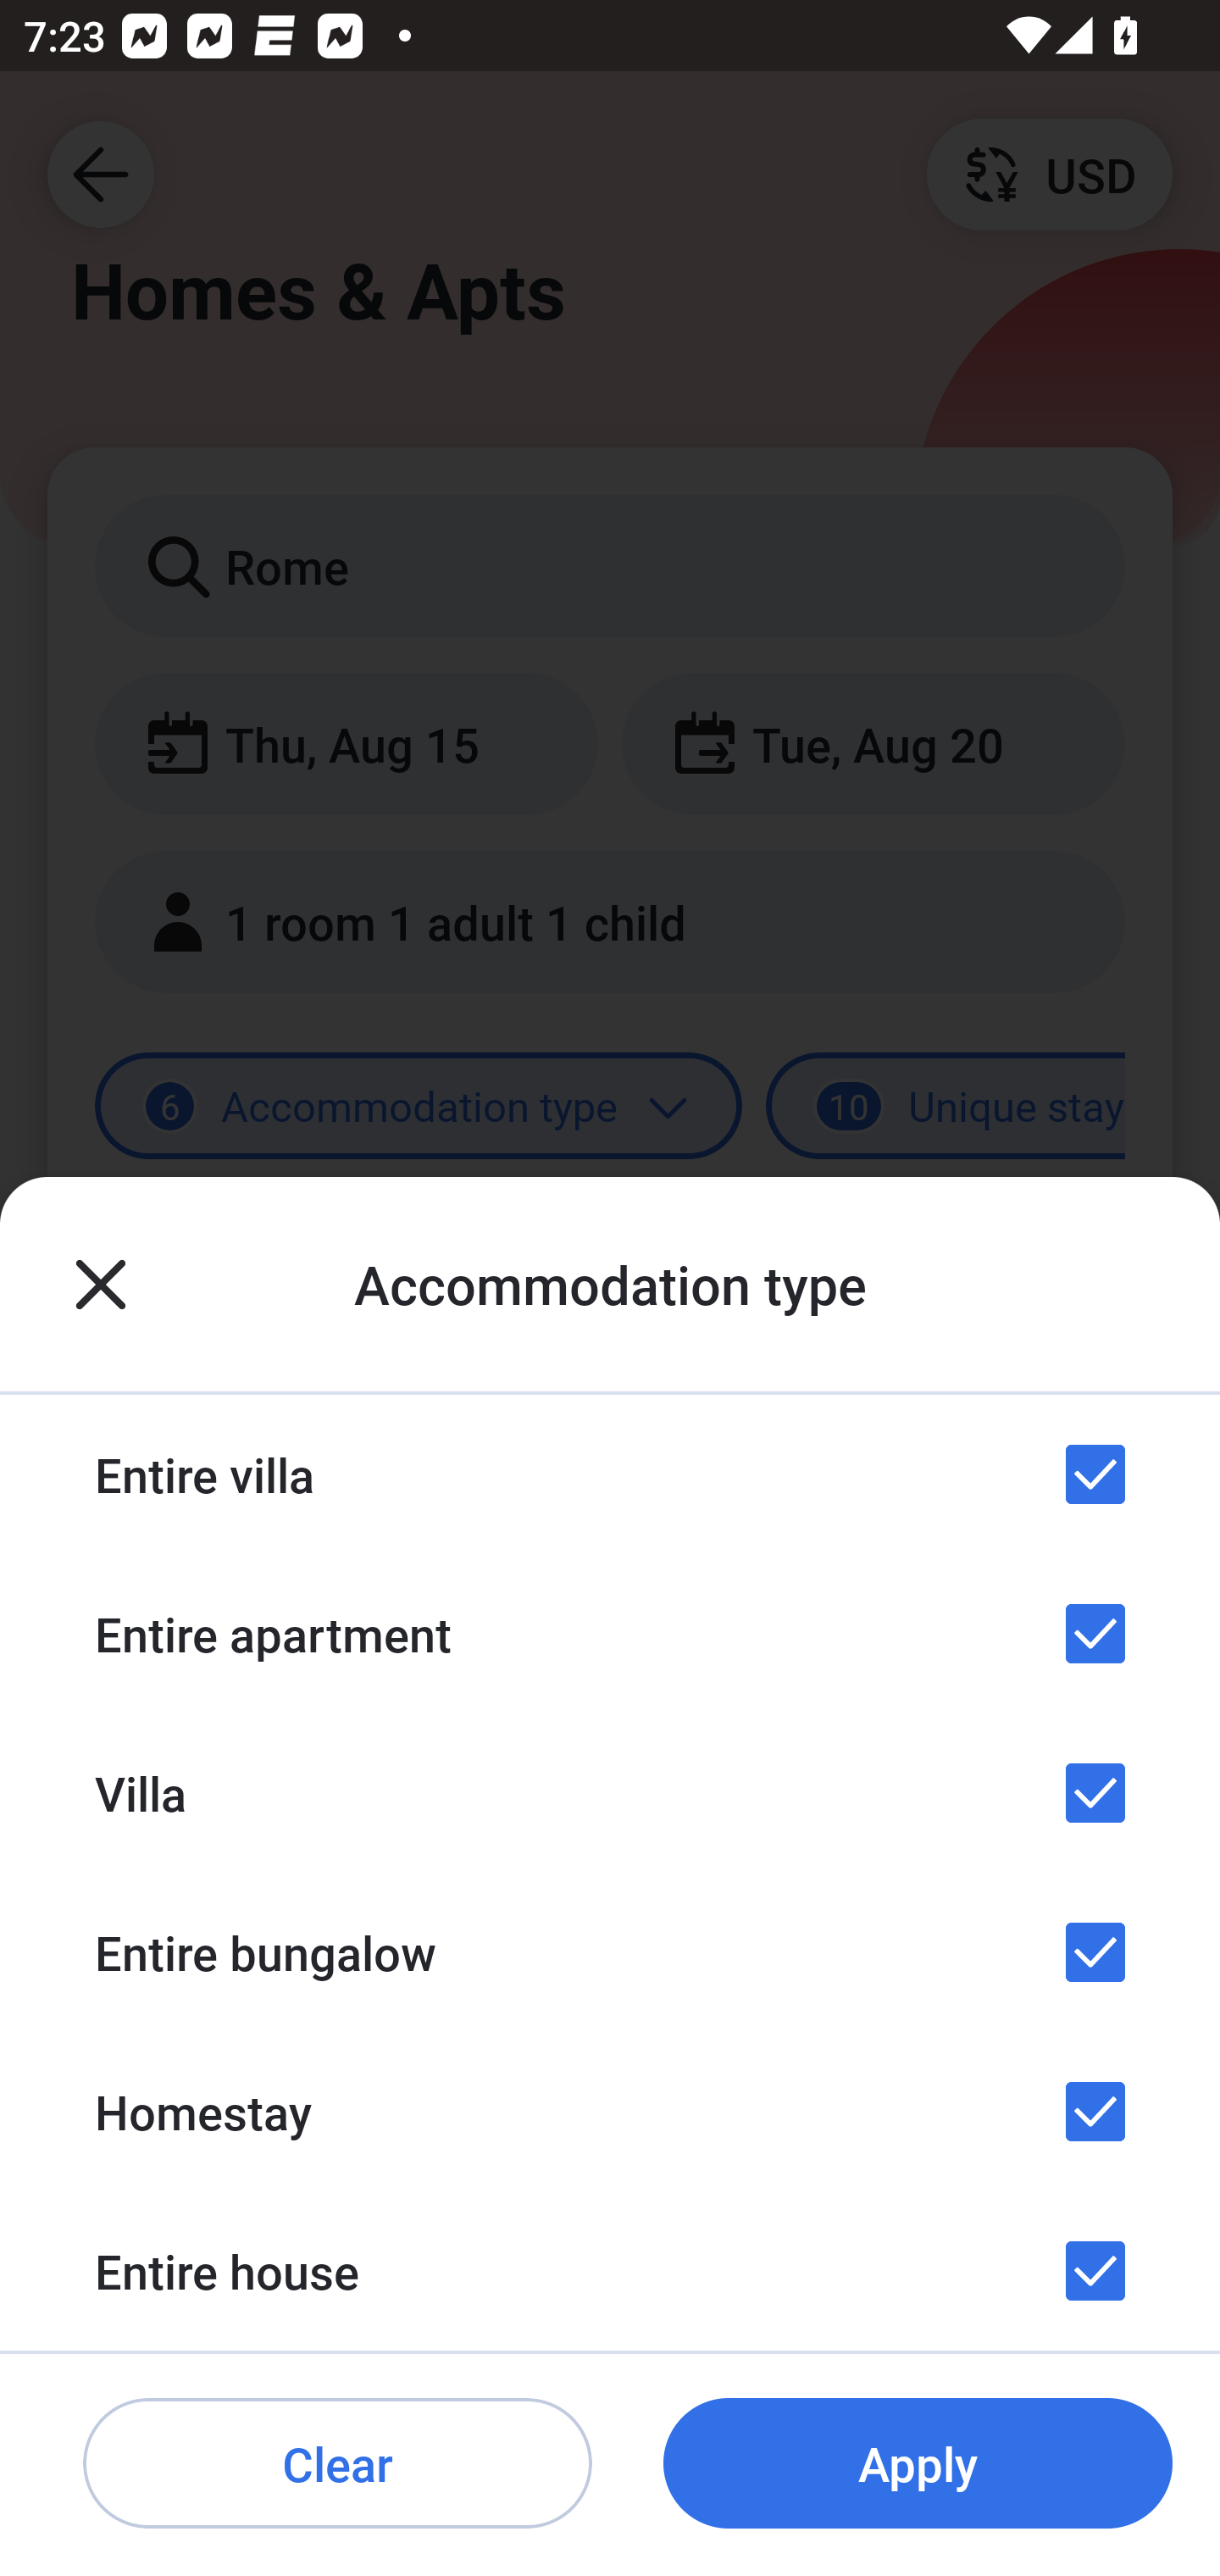  I want to click on Homestay, so click(610, 2110).